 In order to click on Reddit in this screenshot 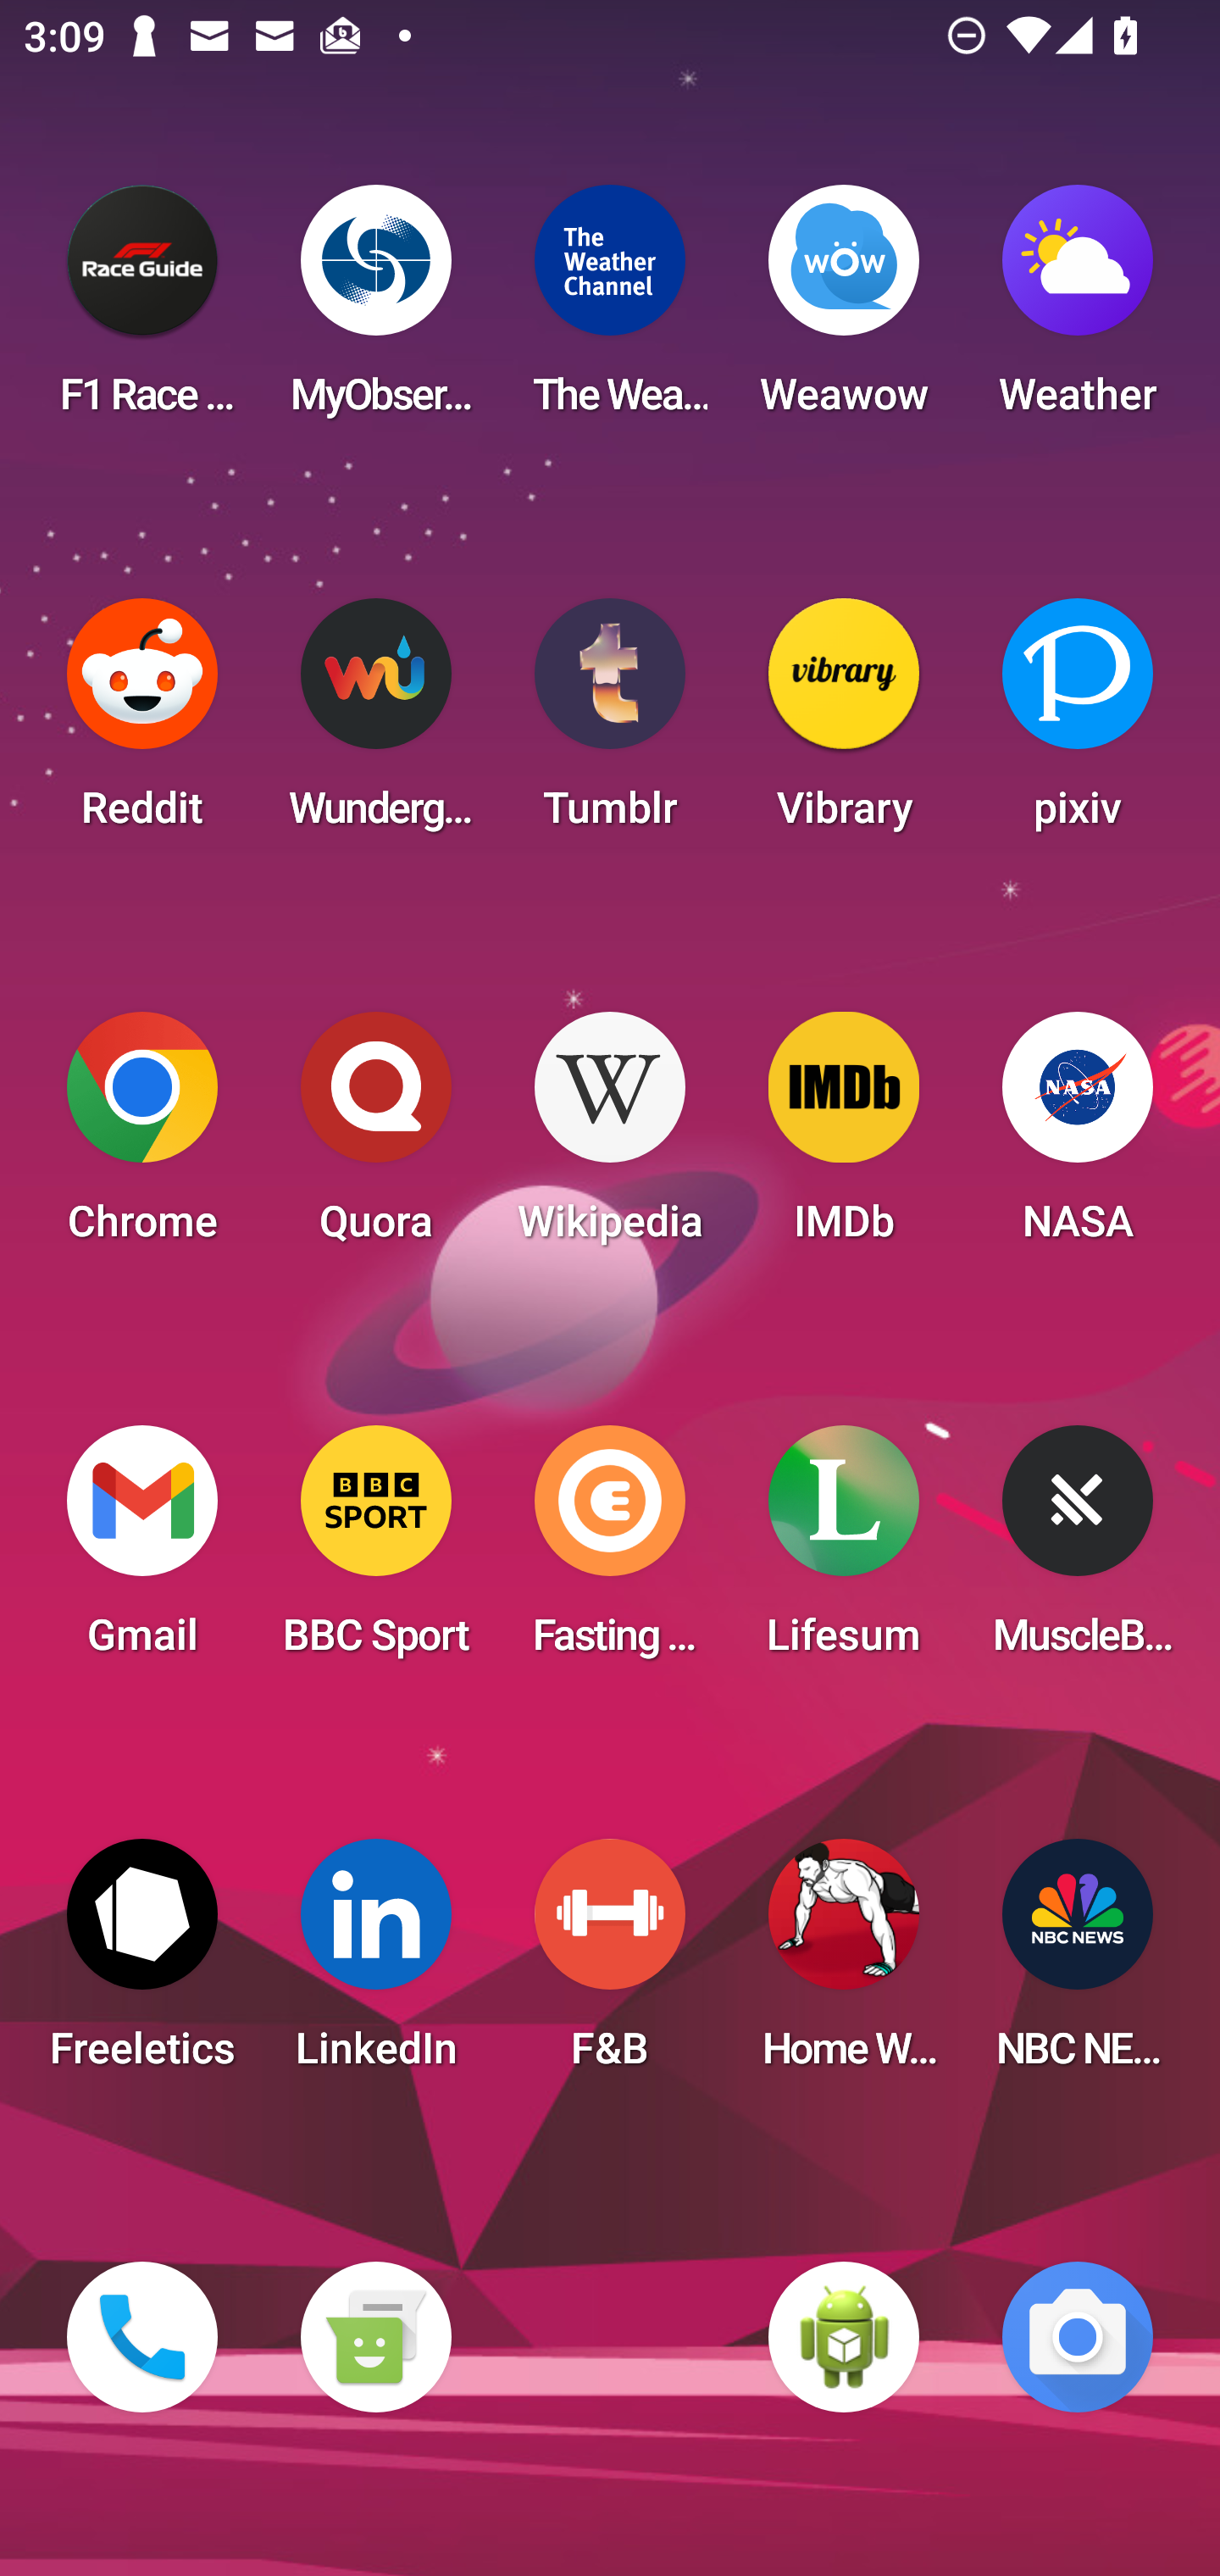, I will do `click(142, 724)`.